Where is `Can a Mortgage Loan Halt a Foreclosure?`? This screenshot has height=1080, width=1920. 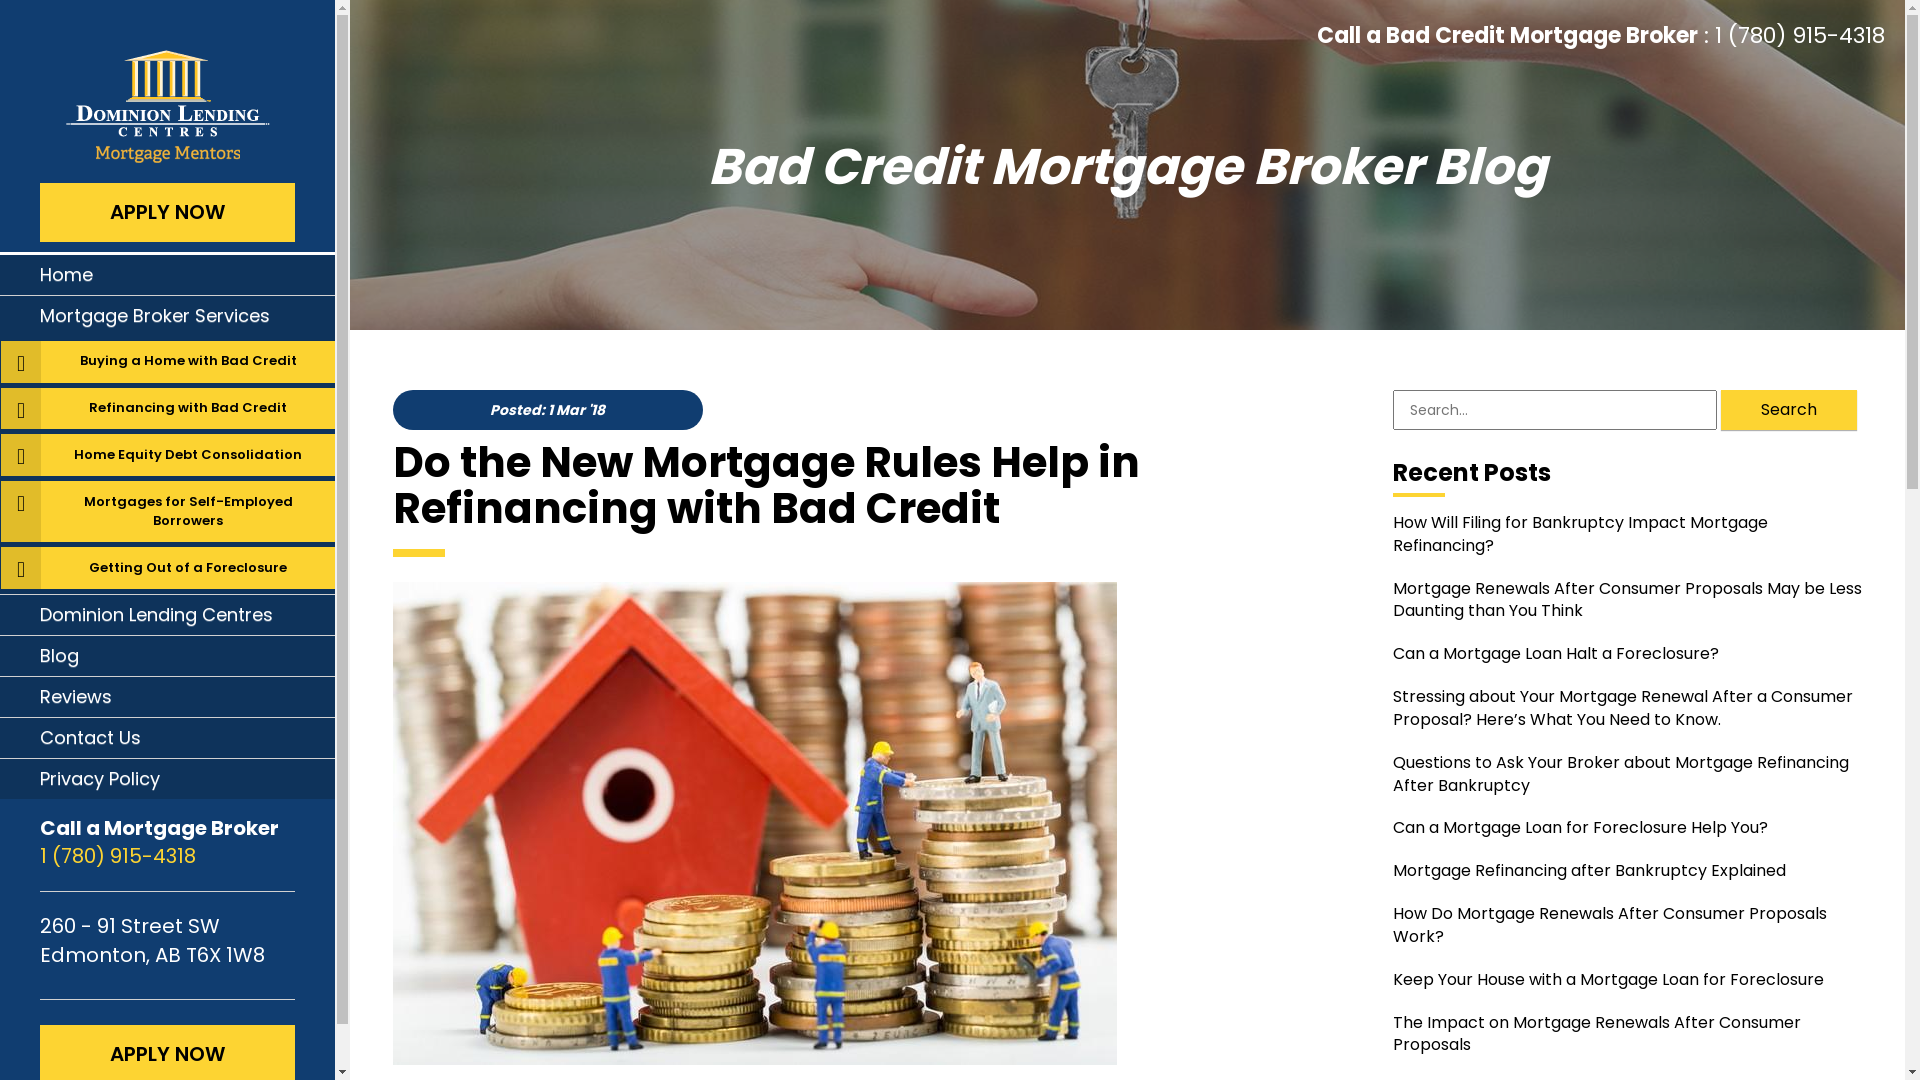 Can a Mortgage Loan Halt a Foreclosure? is located at coordinates (1627, 654).